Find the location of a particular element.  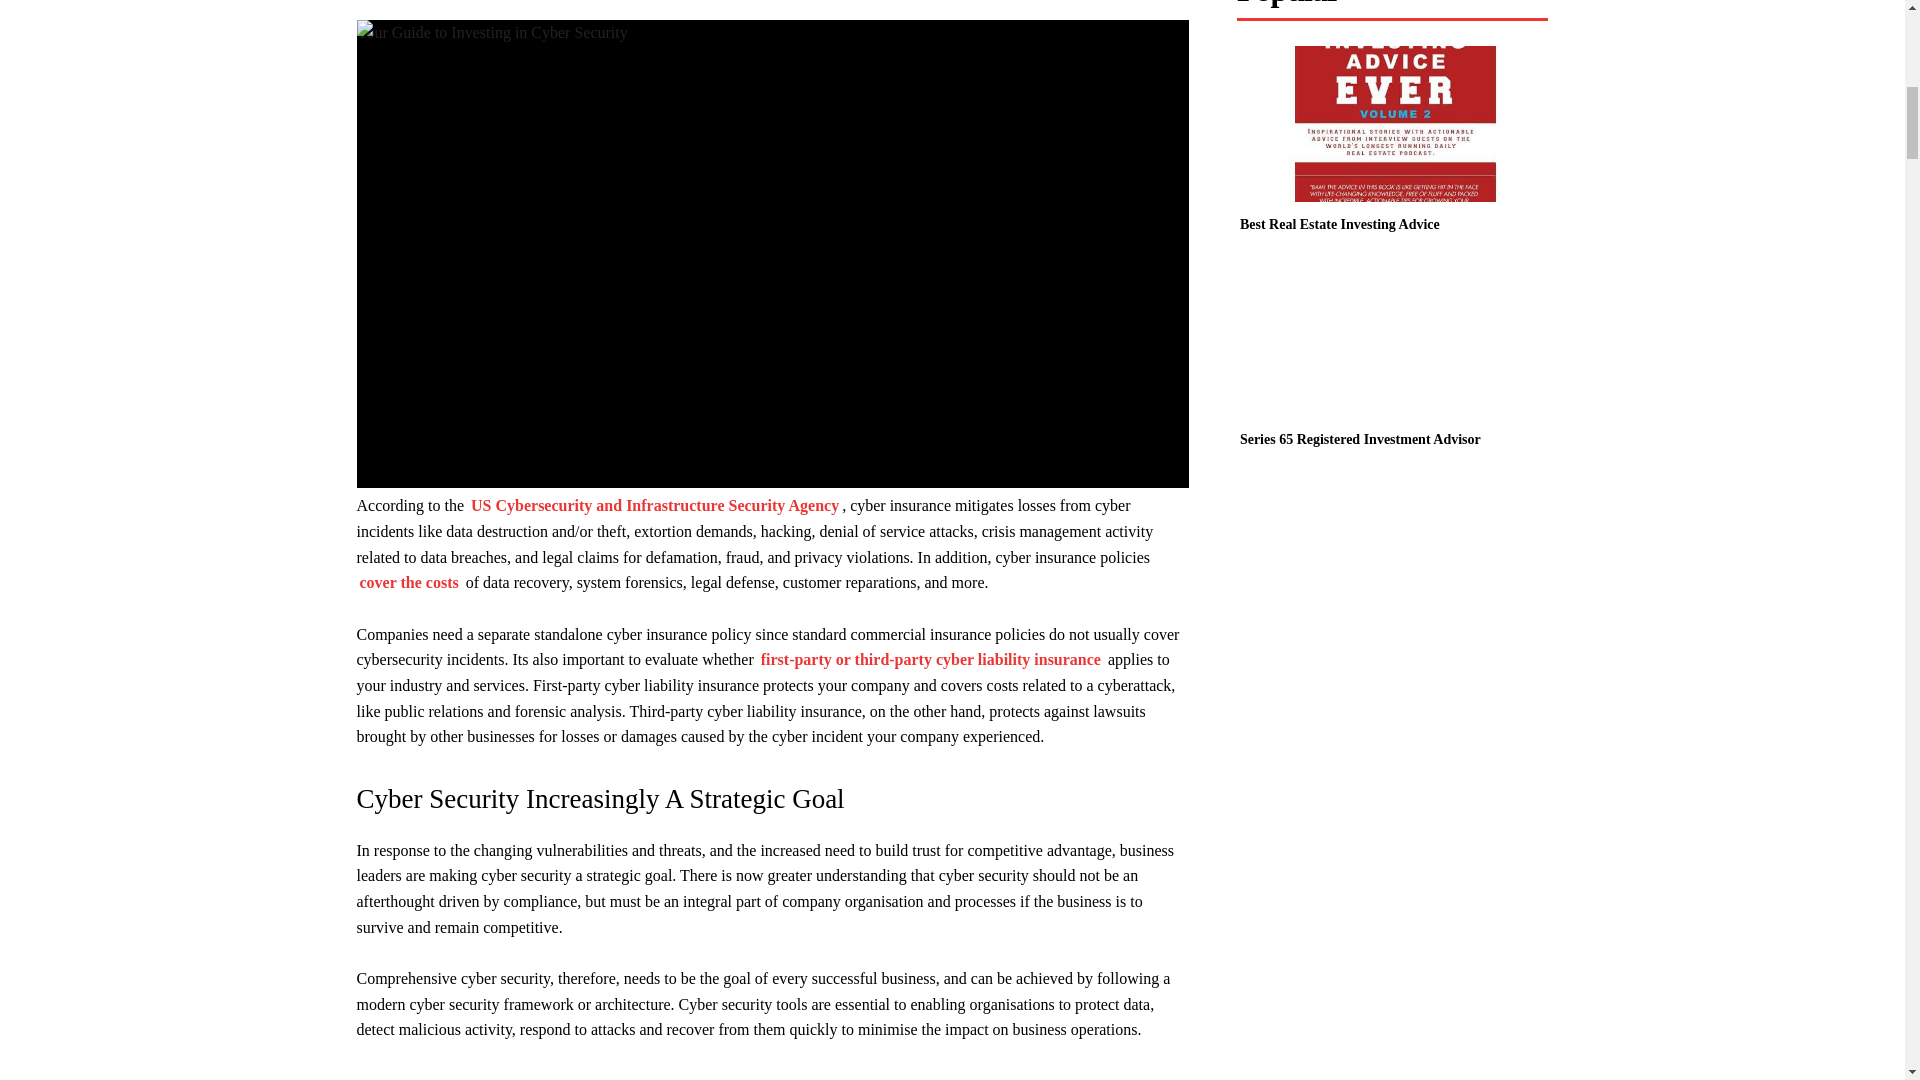

Series 65 Registered Investment Advisor is located at coordinates (1360, 440).